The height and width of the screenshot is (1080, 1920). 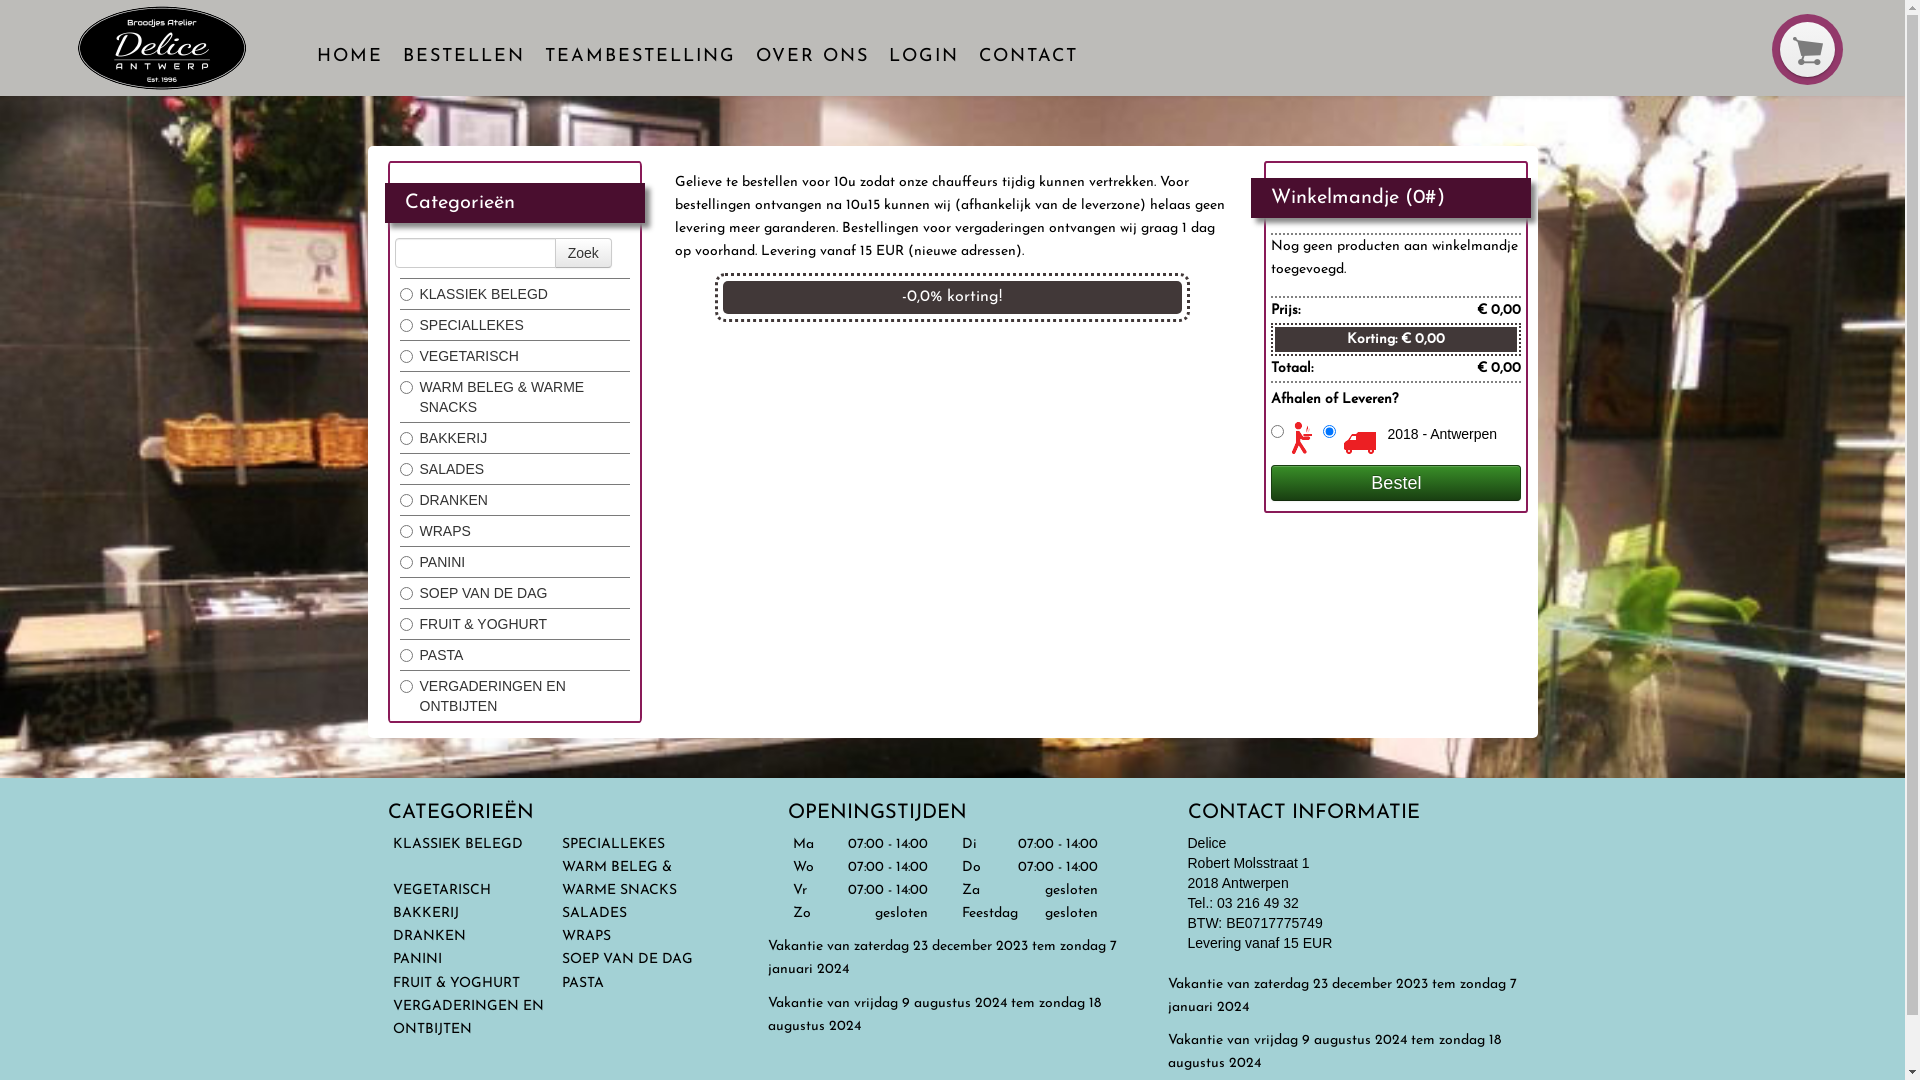 What do you see at coordinates (1396, 483) in the screenshot?
I see `Bestel` at bounding box center [1396, 483].